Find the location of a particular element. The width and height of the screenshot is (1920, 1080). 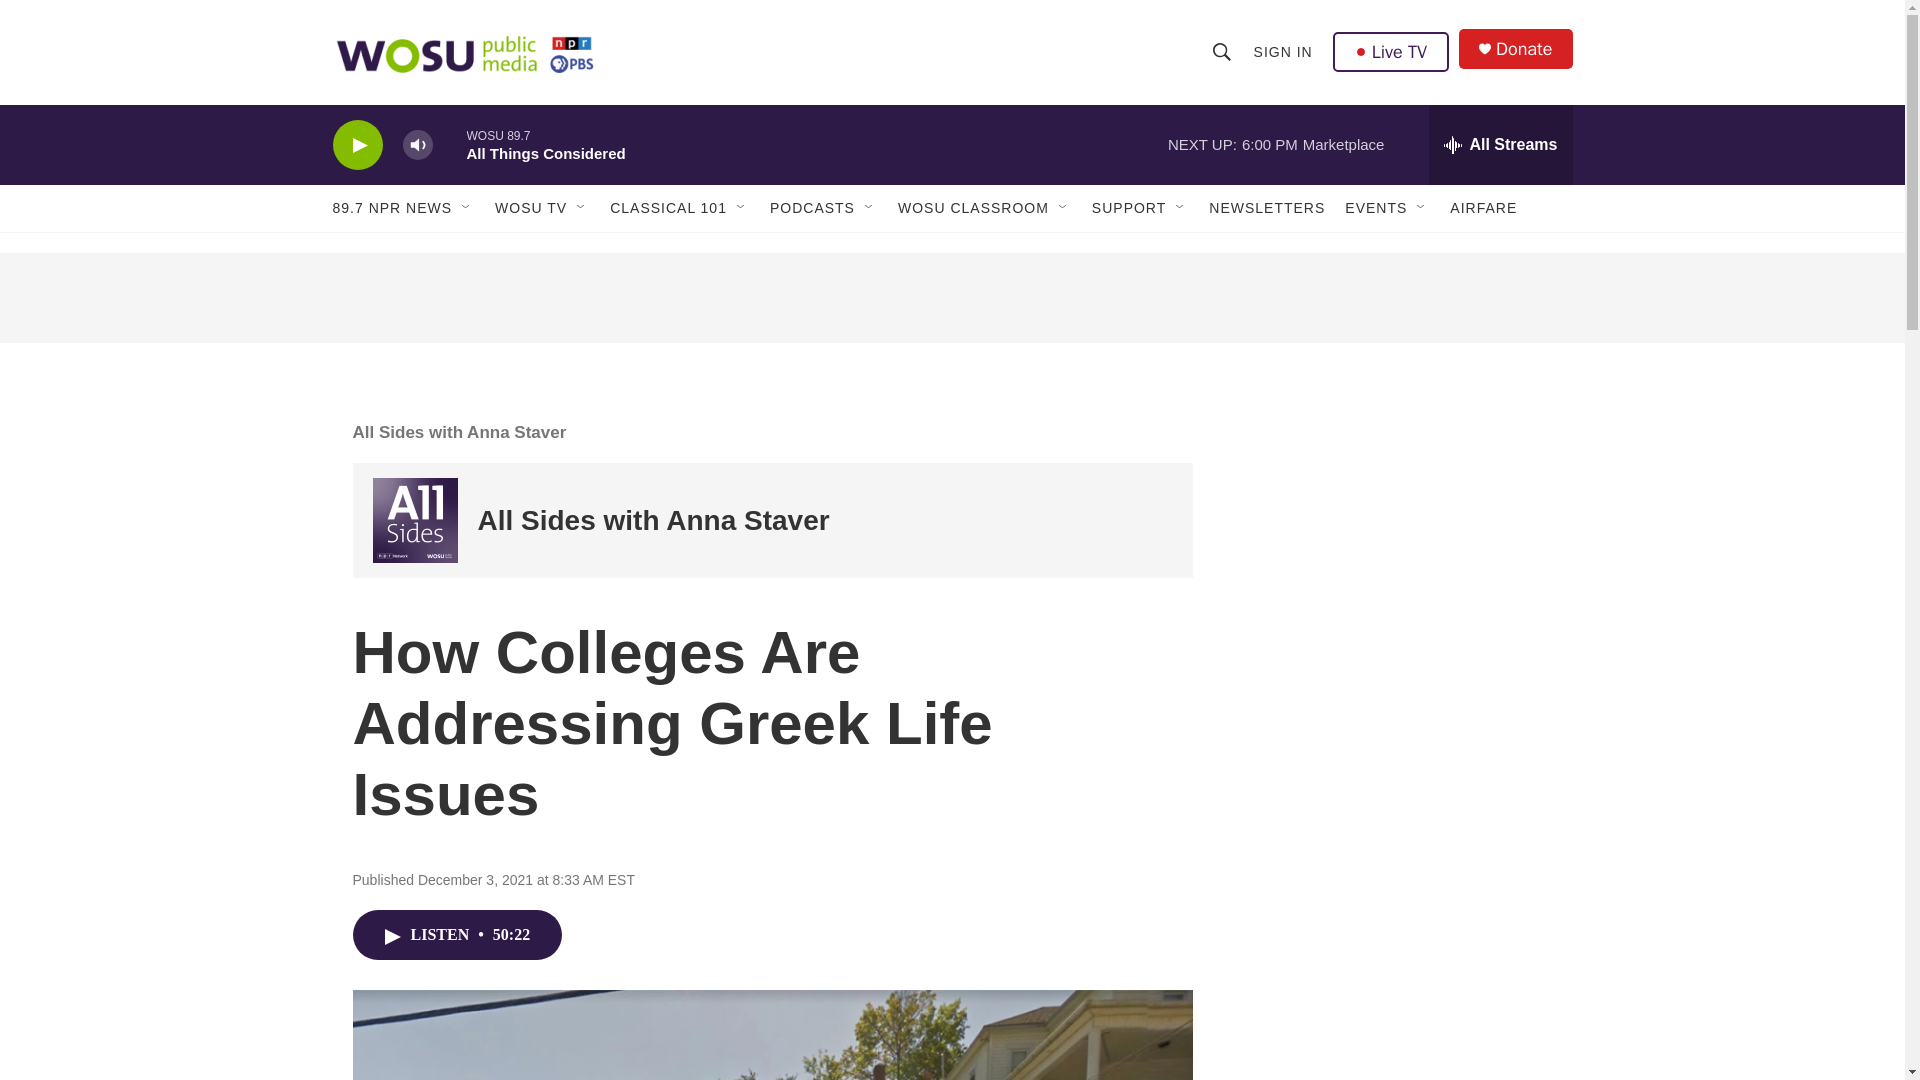

3rd party ad content is located at coordinates (1401, 818).